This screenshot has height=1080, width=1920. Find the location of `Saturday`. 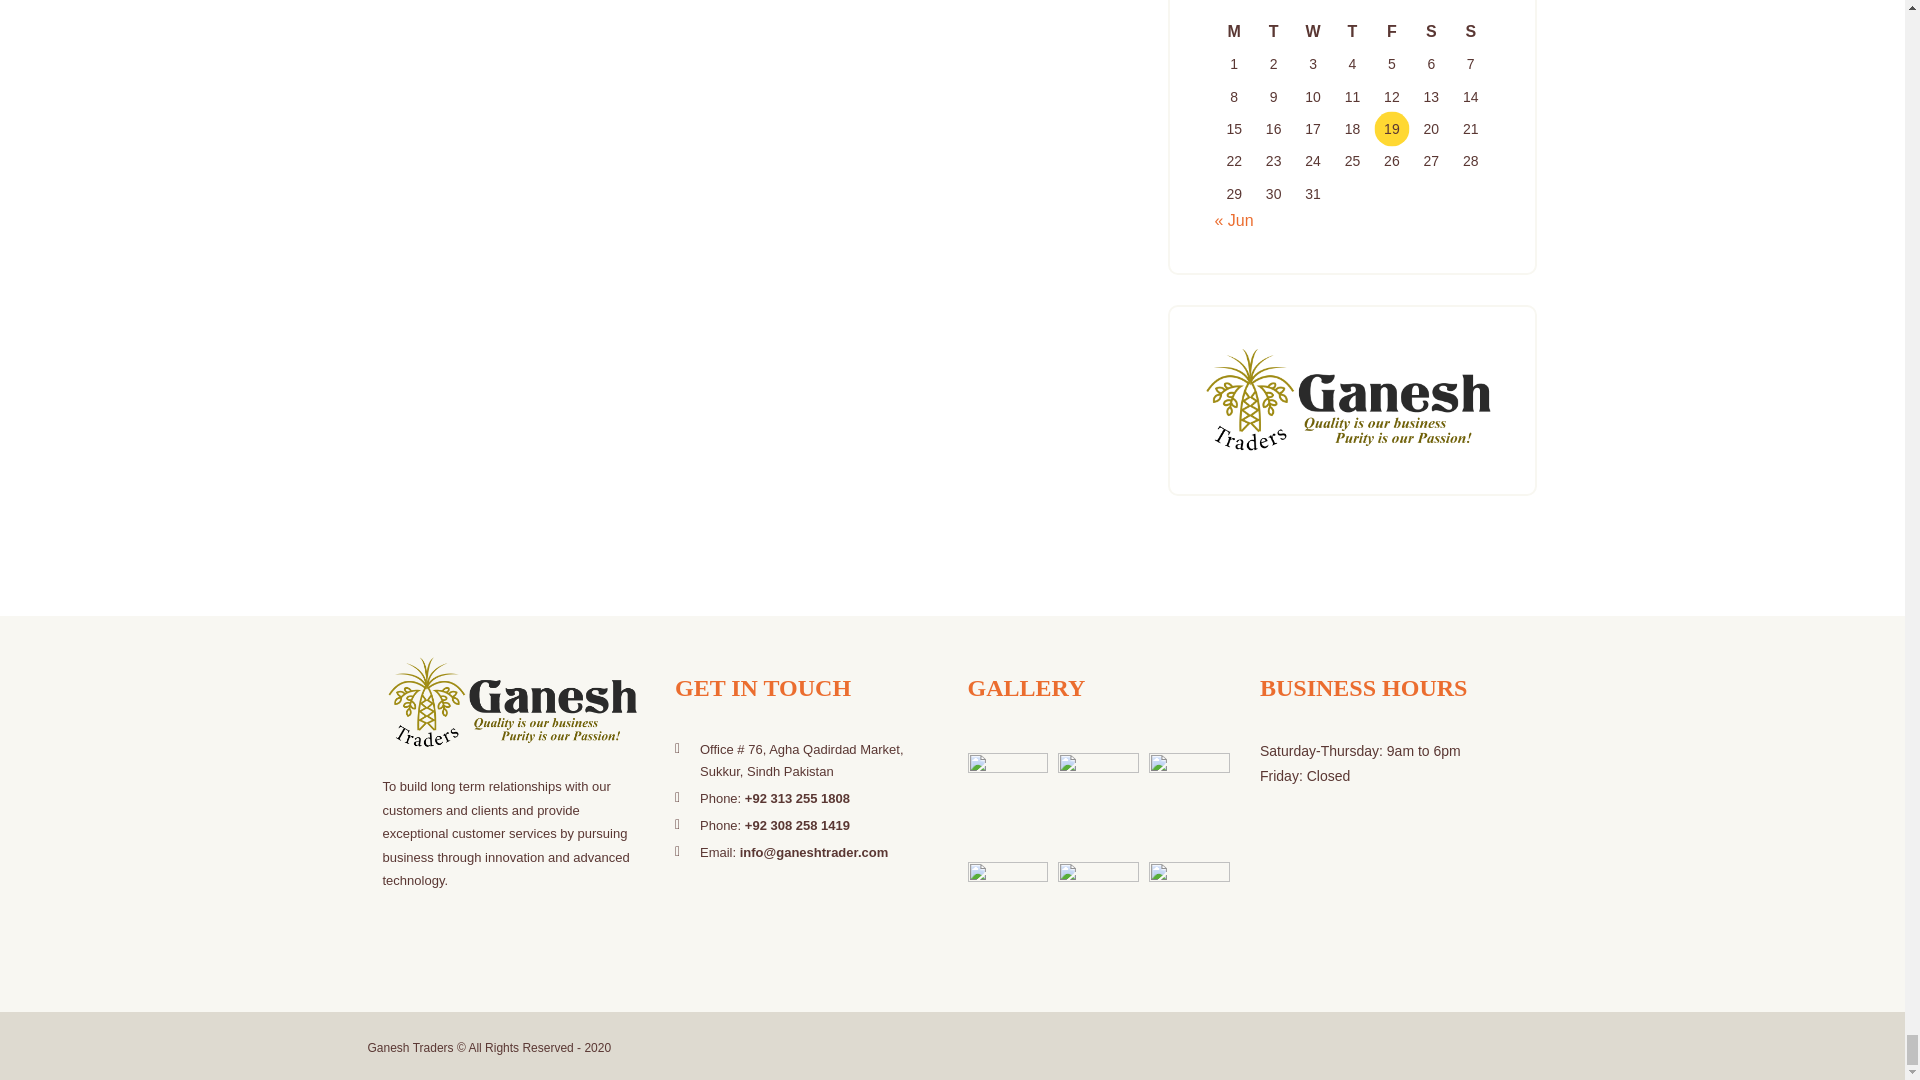

Saturday is located at coordinates (1431, 32).